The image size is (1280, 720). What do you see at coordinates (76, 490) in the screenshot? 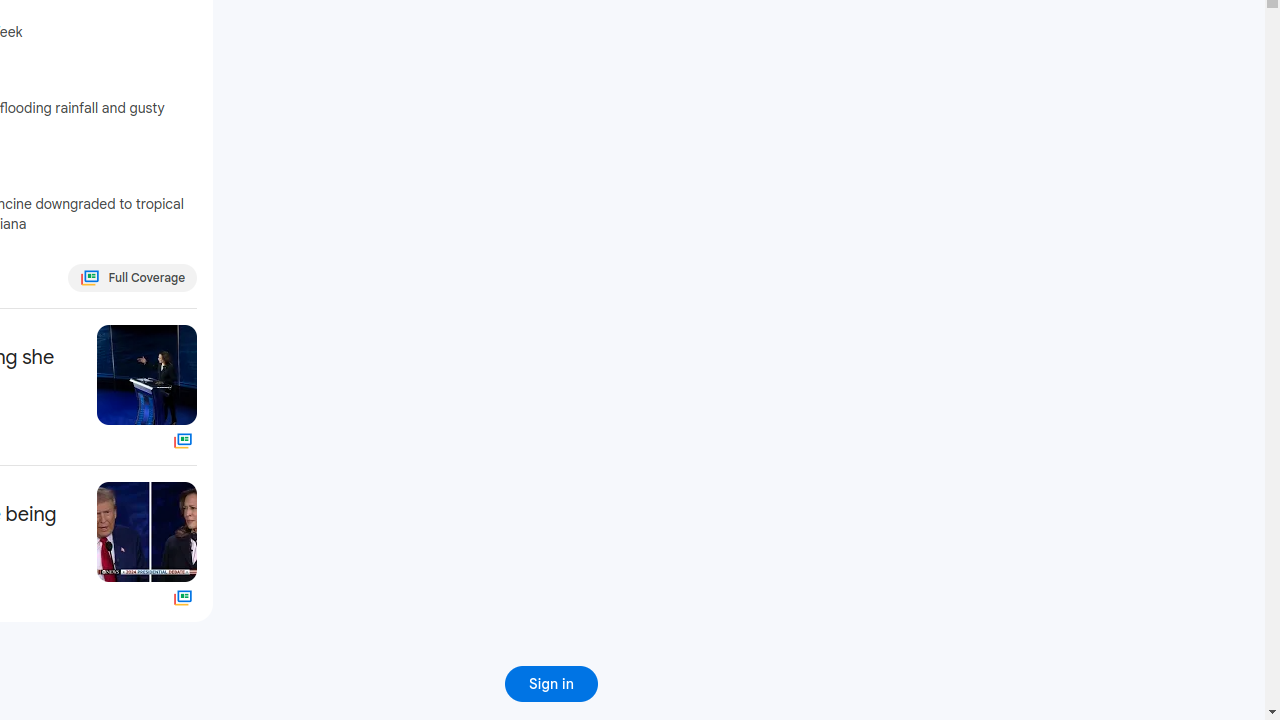
I see `More - Simpsons memes go viral after Trump claims that ‘dogs are being eaten in Springfield’` at bounding box center [76, 490].